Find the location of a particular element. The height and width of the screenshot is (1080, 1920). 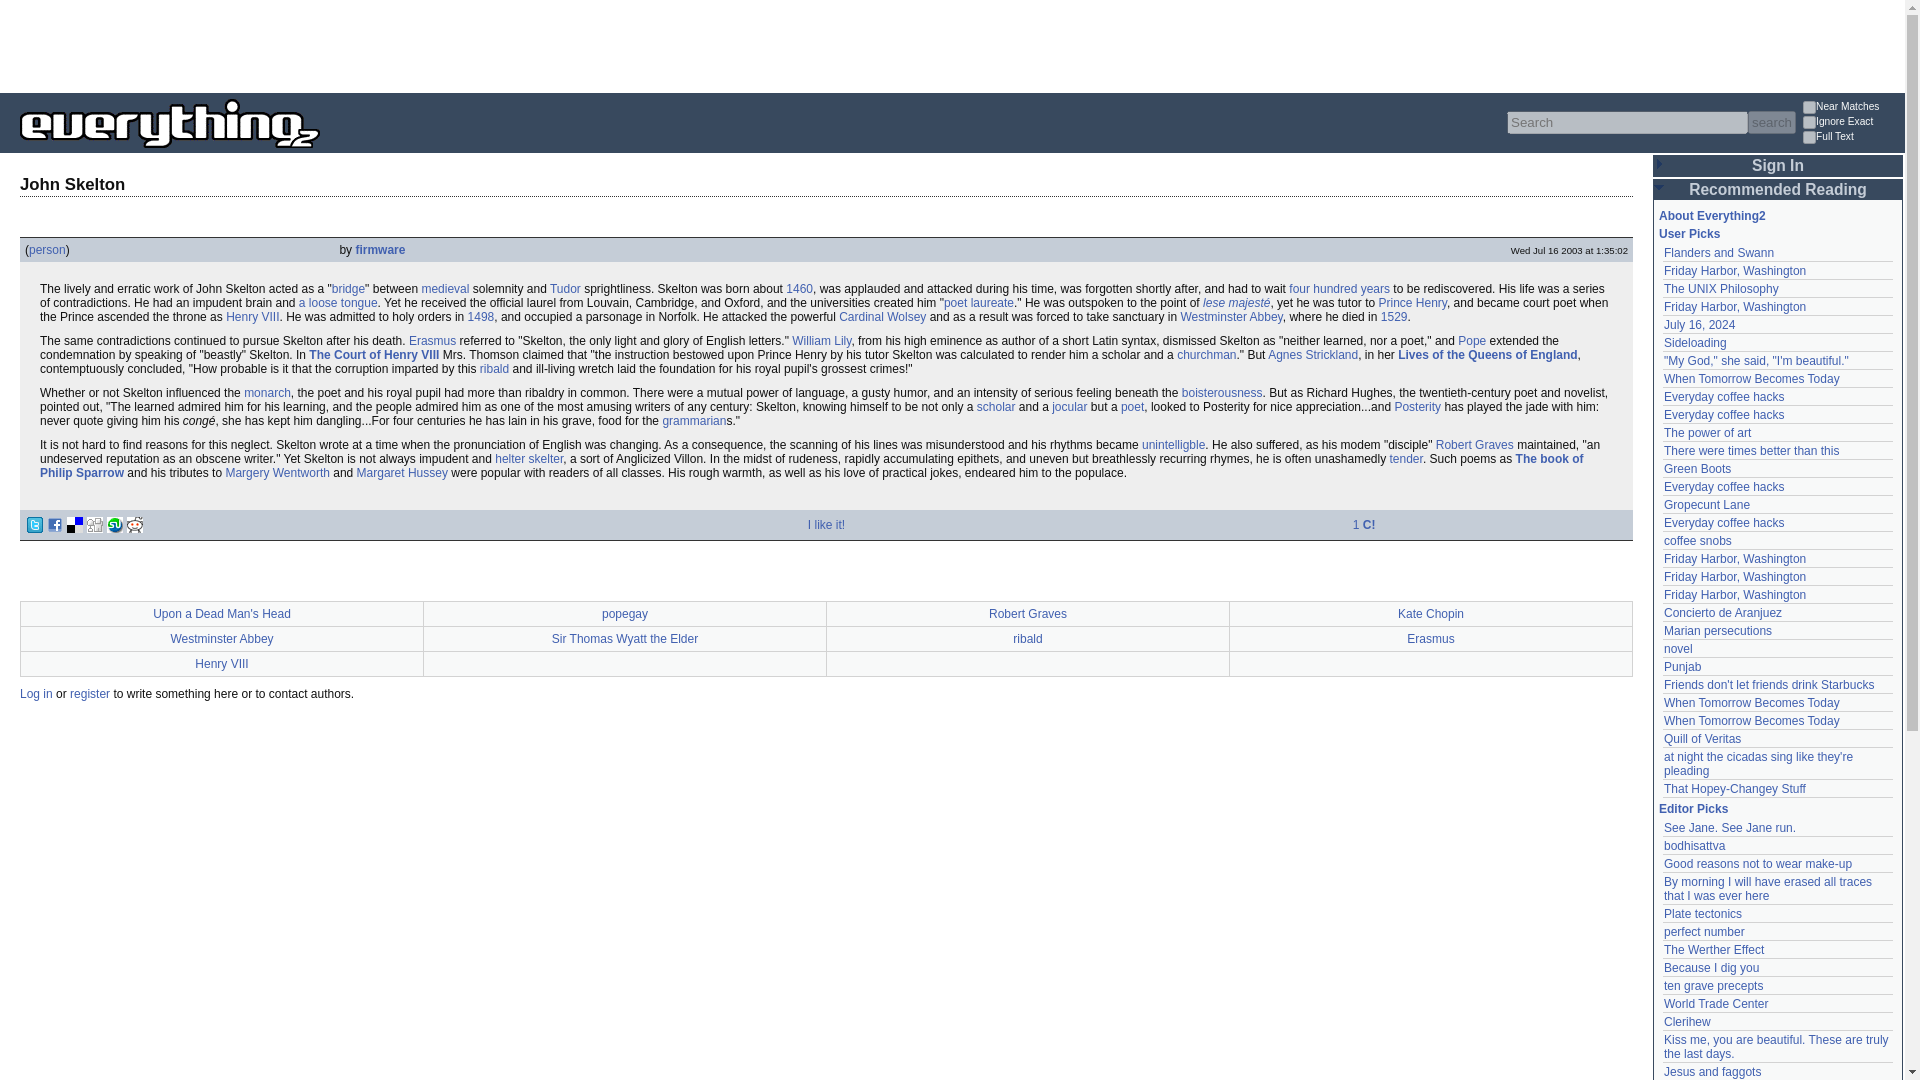

unintelligble is located at coordinates (1174, 445).